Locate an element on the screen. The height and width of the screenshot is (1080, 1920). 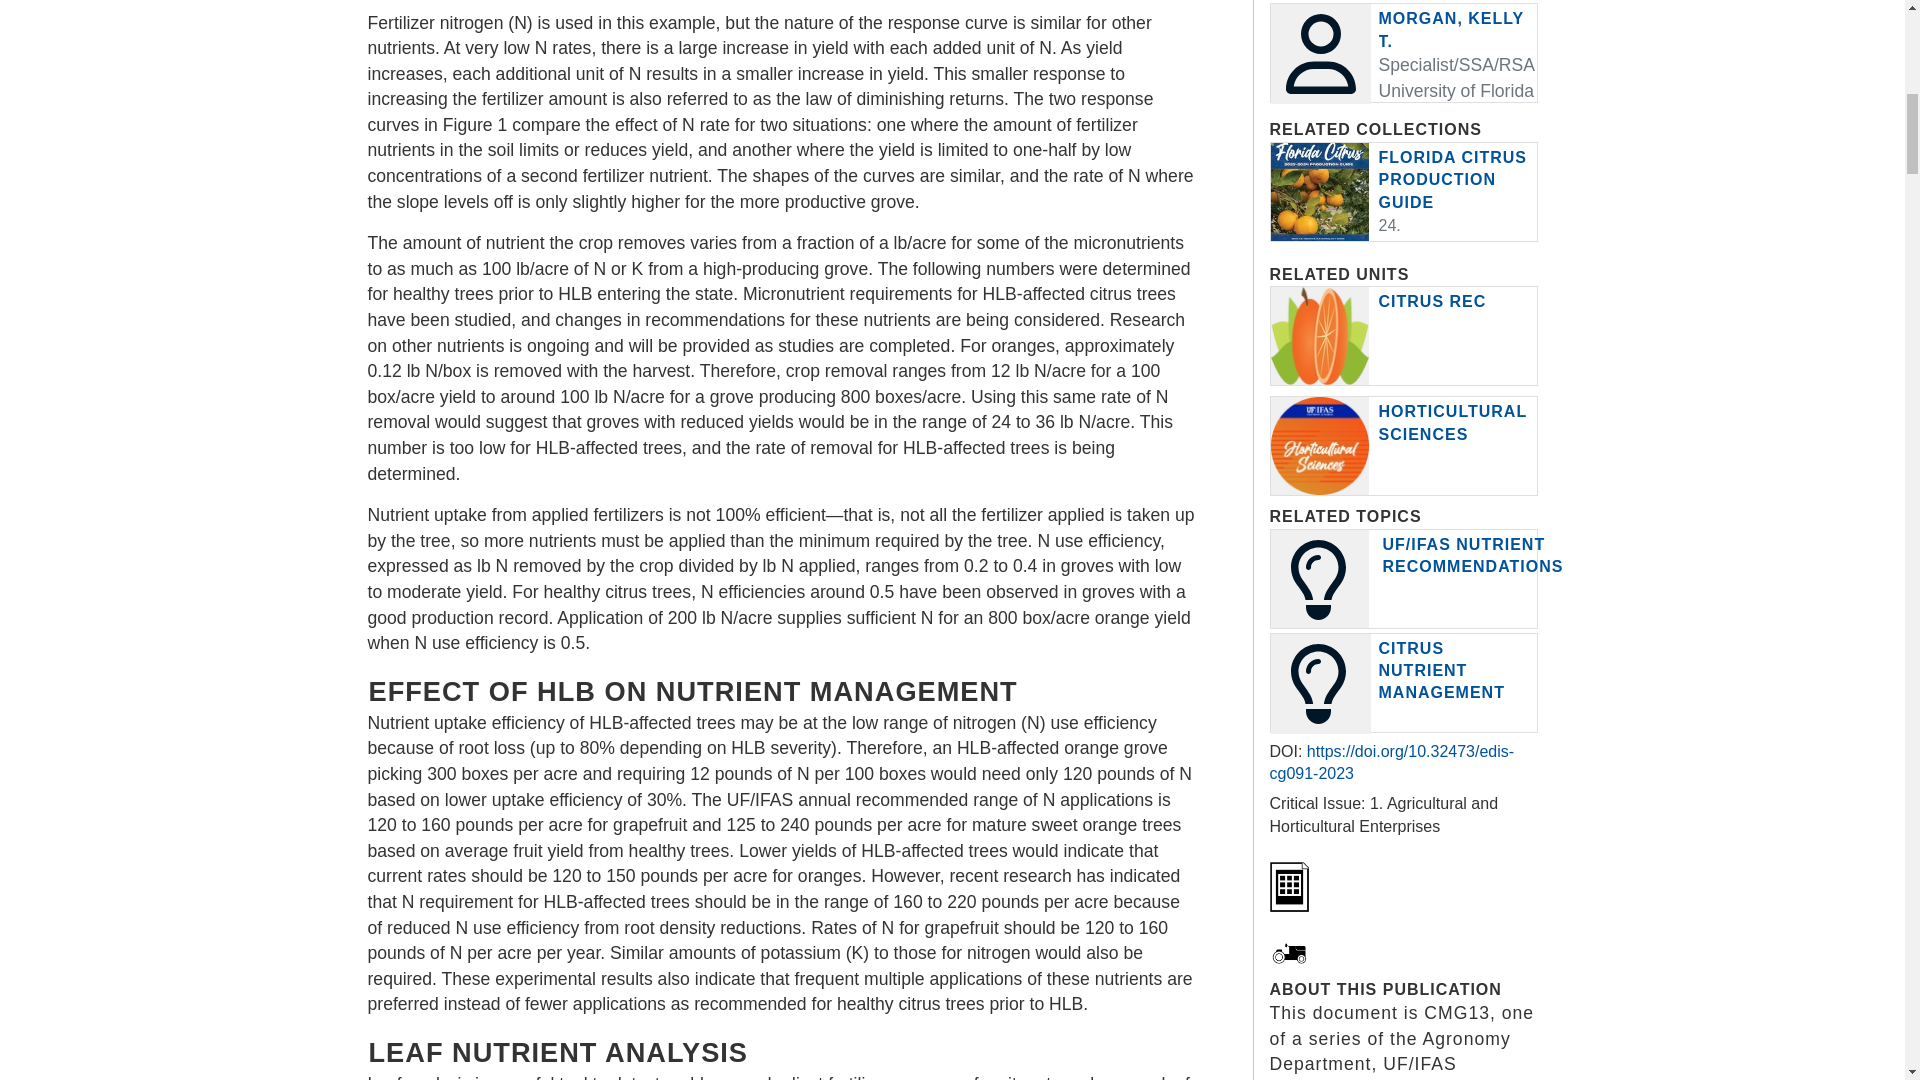
CITRUS REC is located at coordinates (1432, 300).